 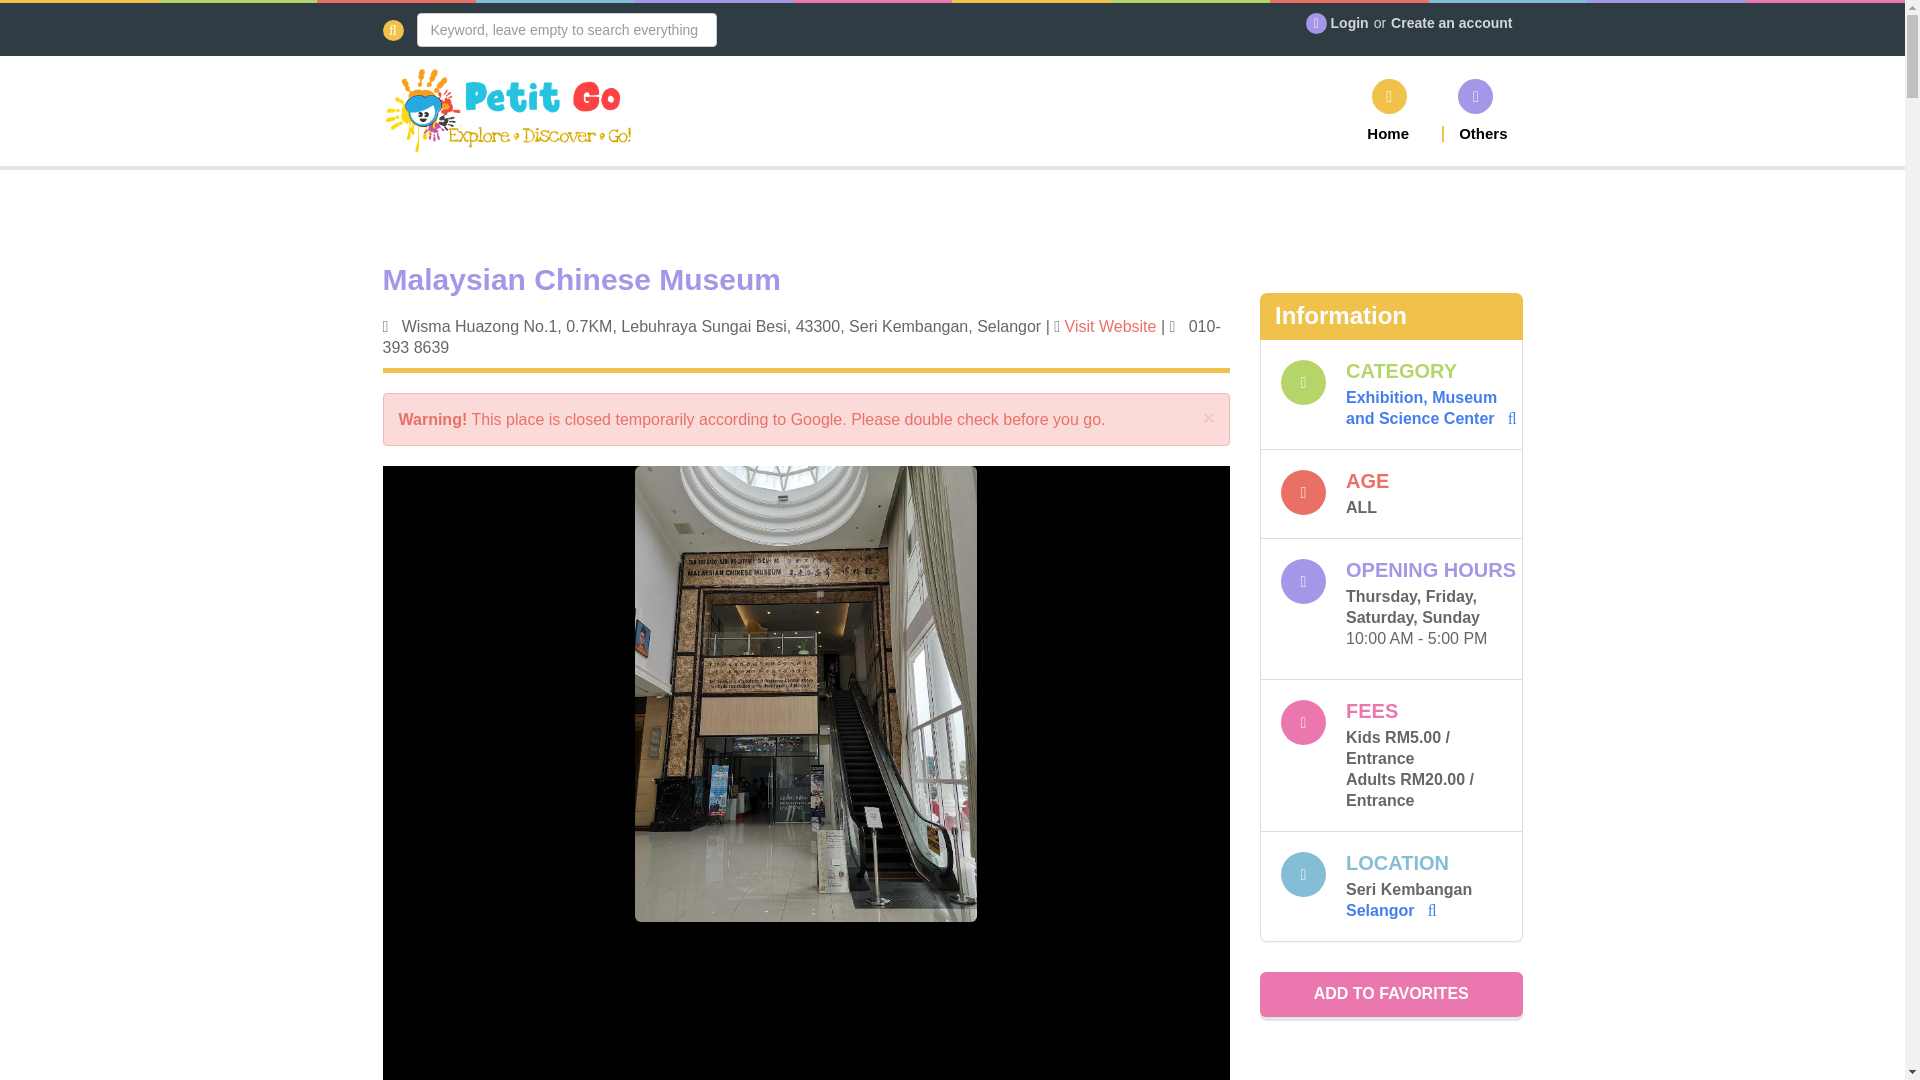 I want to click on Exhibition, Museum and Science Center  , so click(x=1430, y=407).